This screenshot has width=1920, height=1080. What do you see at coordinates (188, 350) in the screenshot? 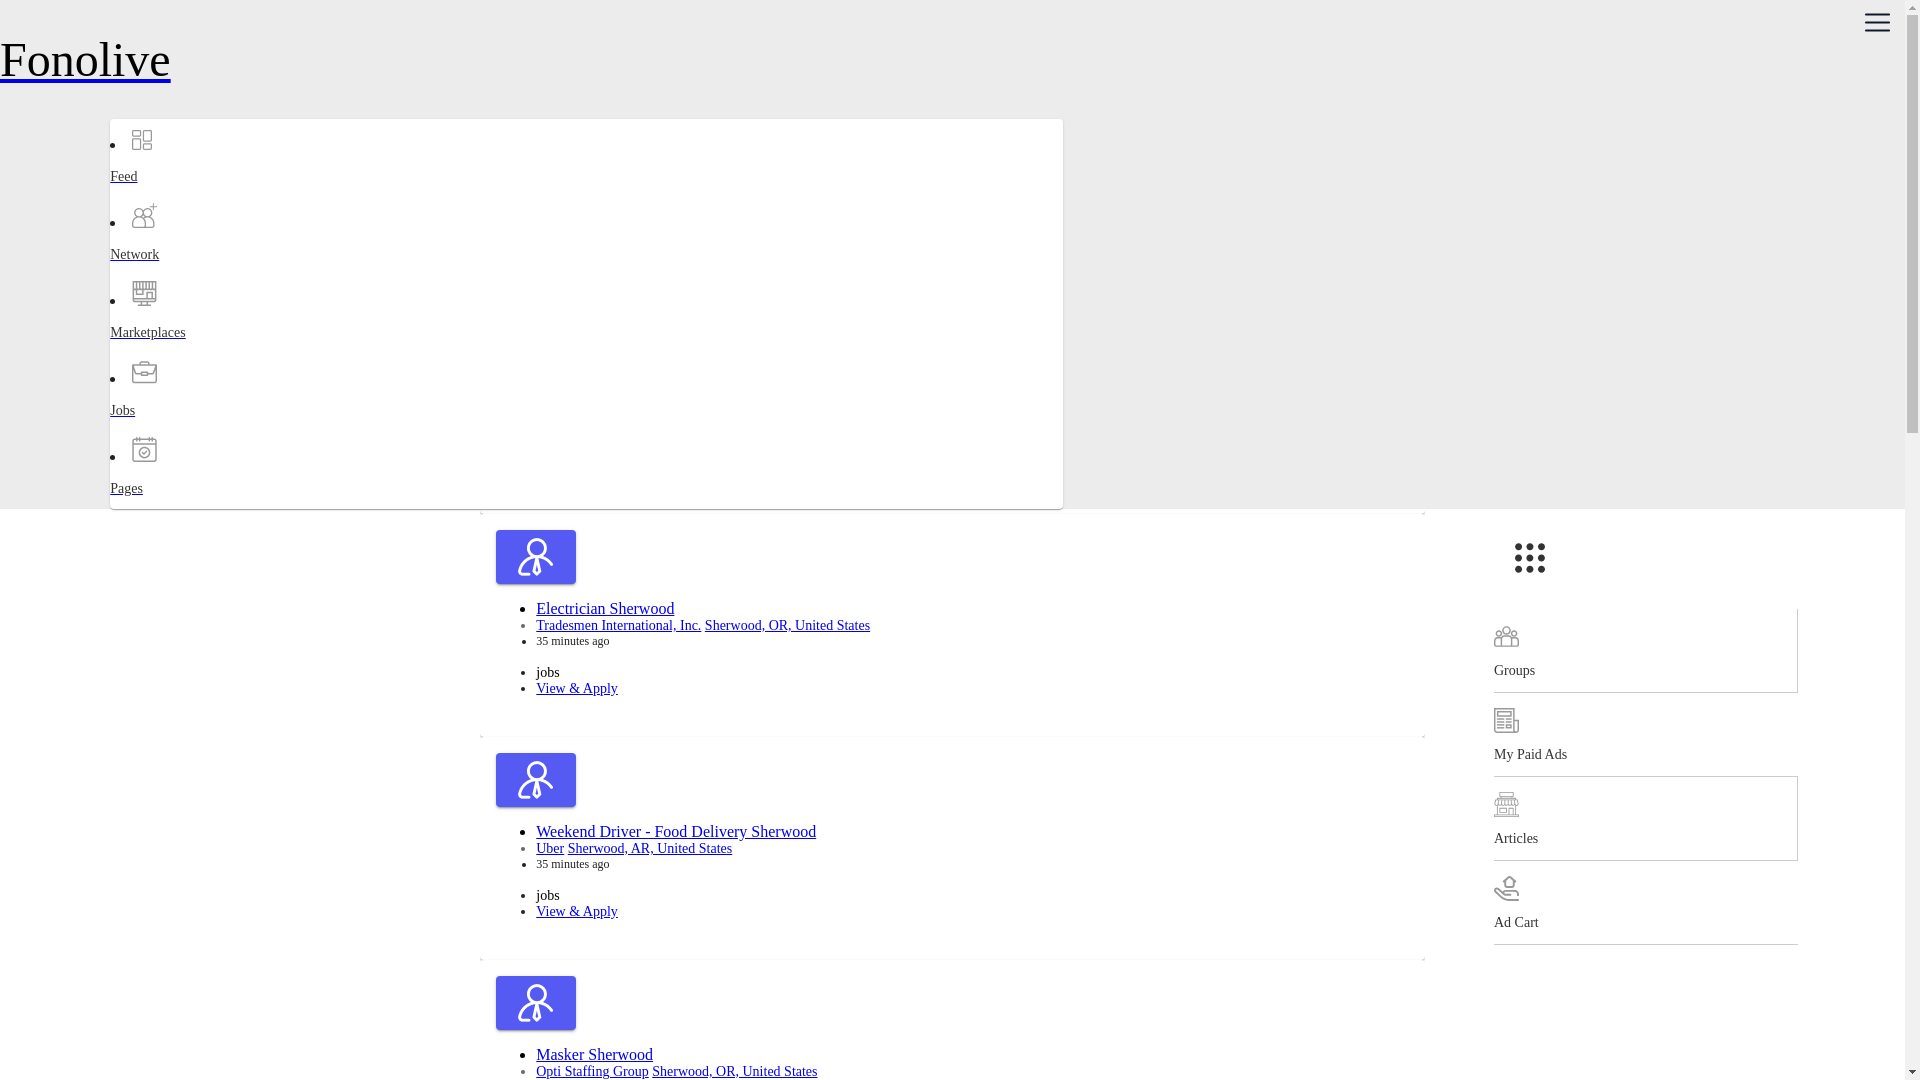
I see `Marketplaces` at bounding box center [188, 350].